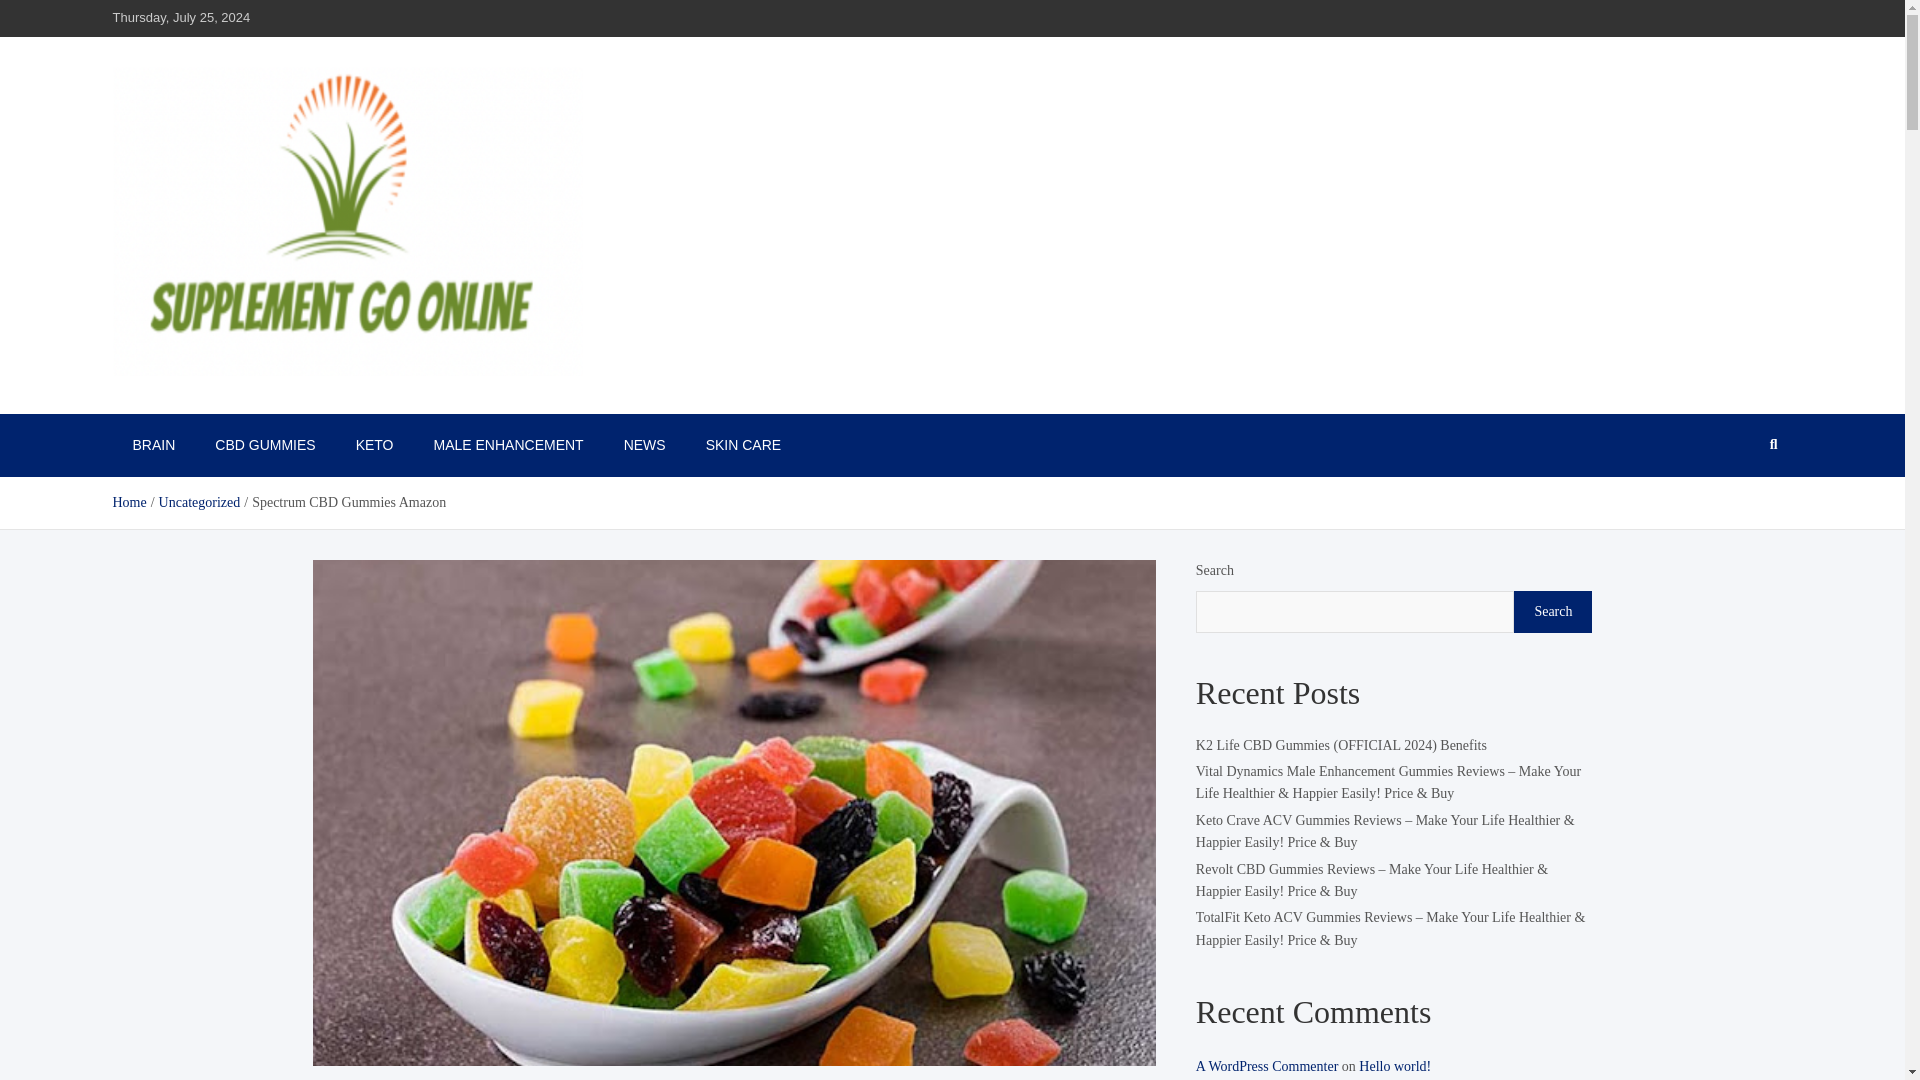  I want to click on MALE ENHANCEMENT, so click(509, 444).